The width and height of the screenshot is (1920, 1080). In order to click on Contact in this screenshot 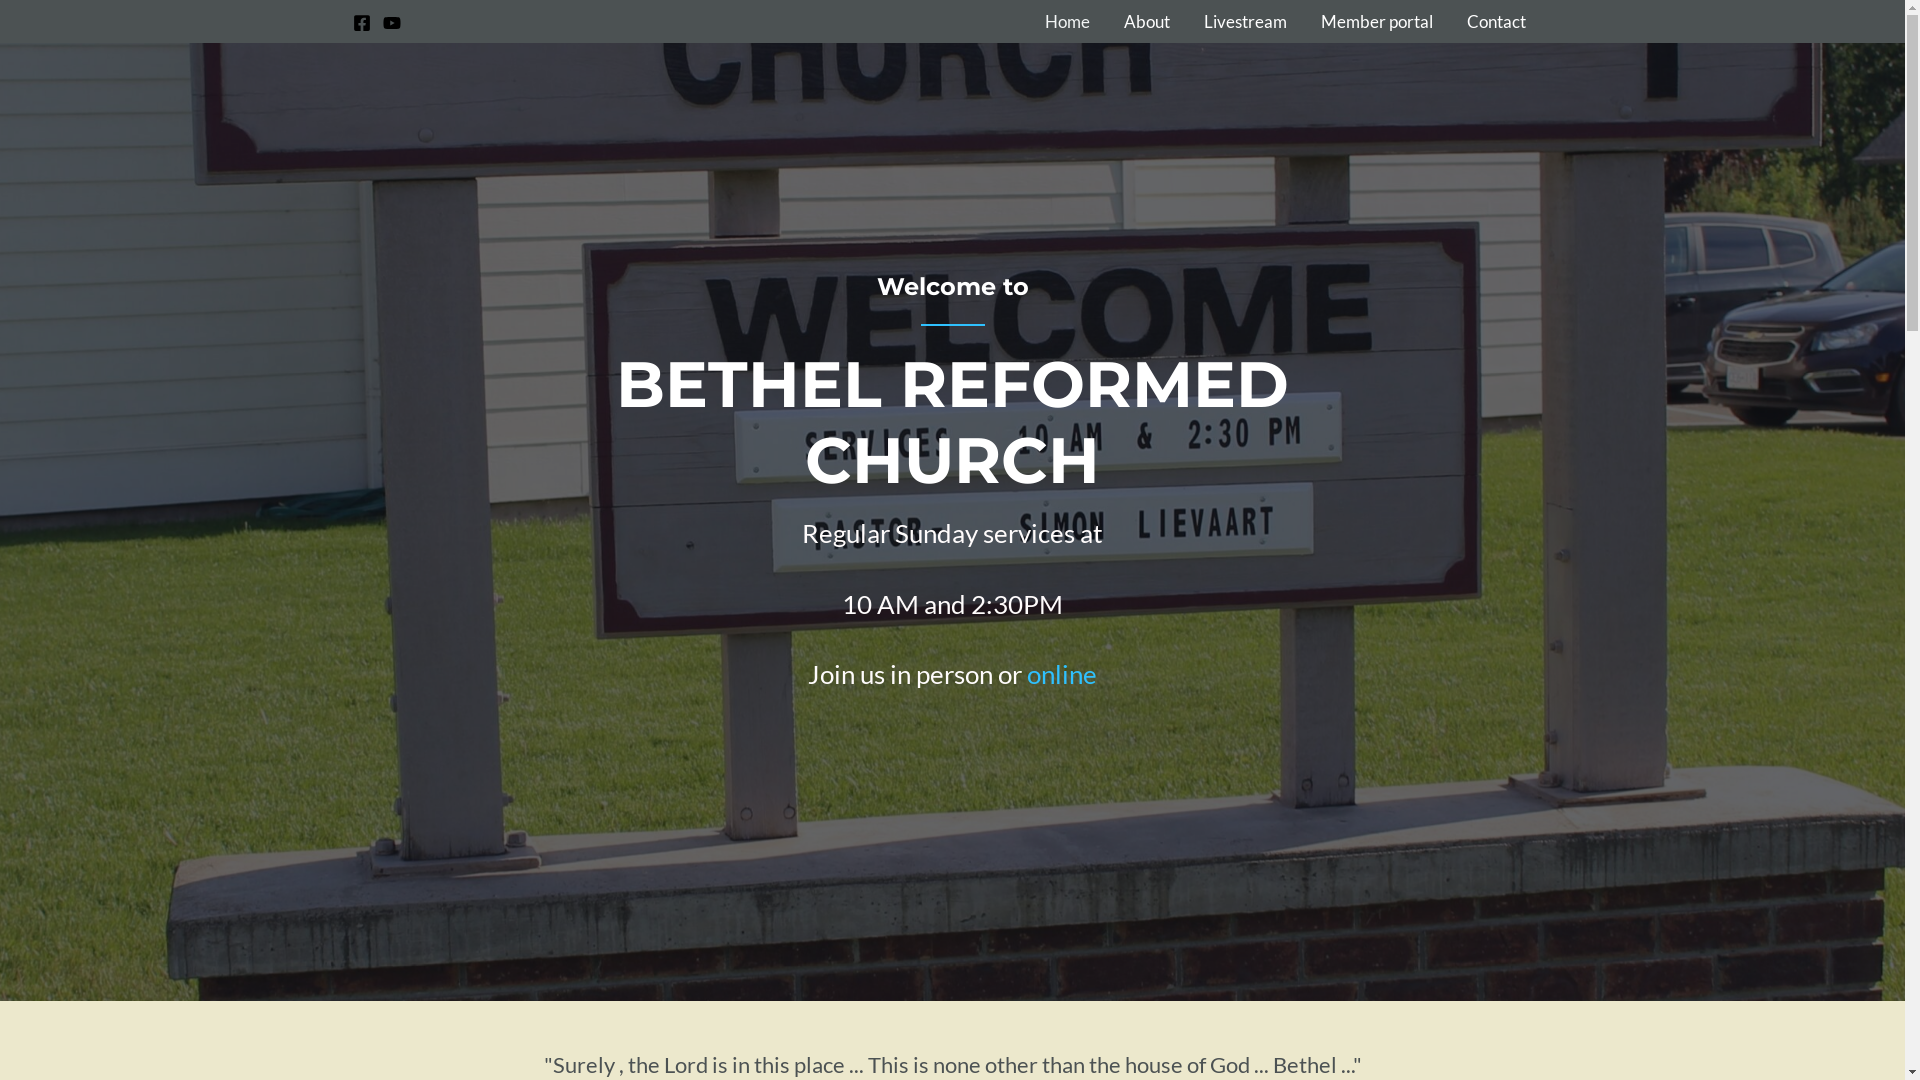, I will do `click(1496, 22)`.